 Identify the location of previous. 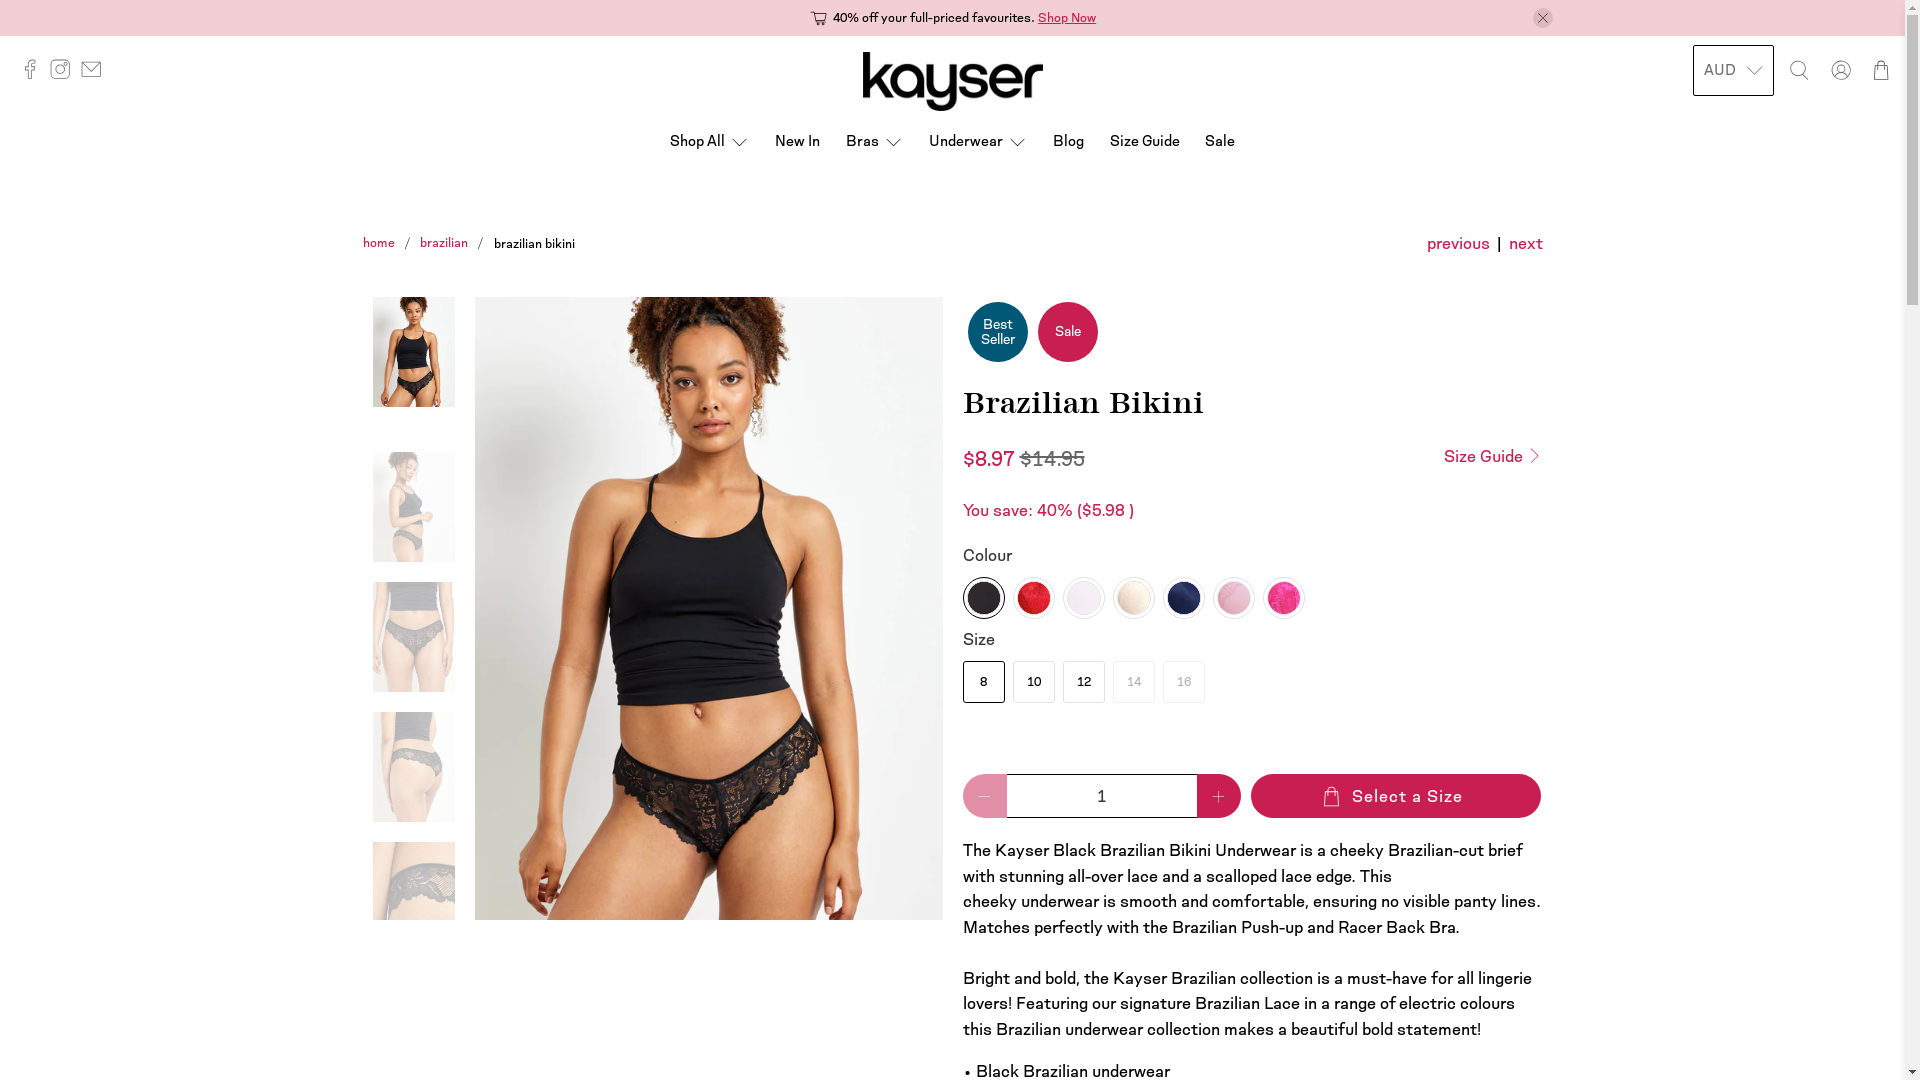
(1458, 244).